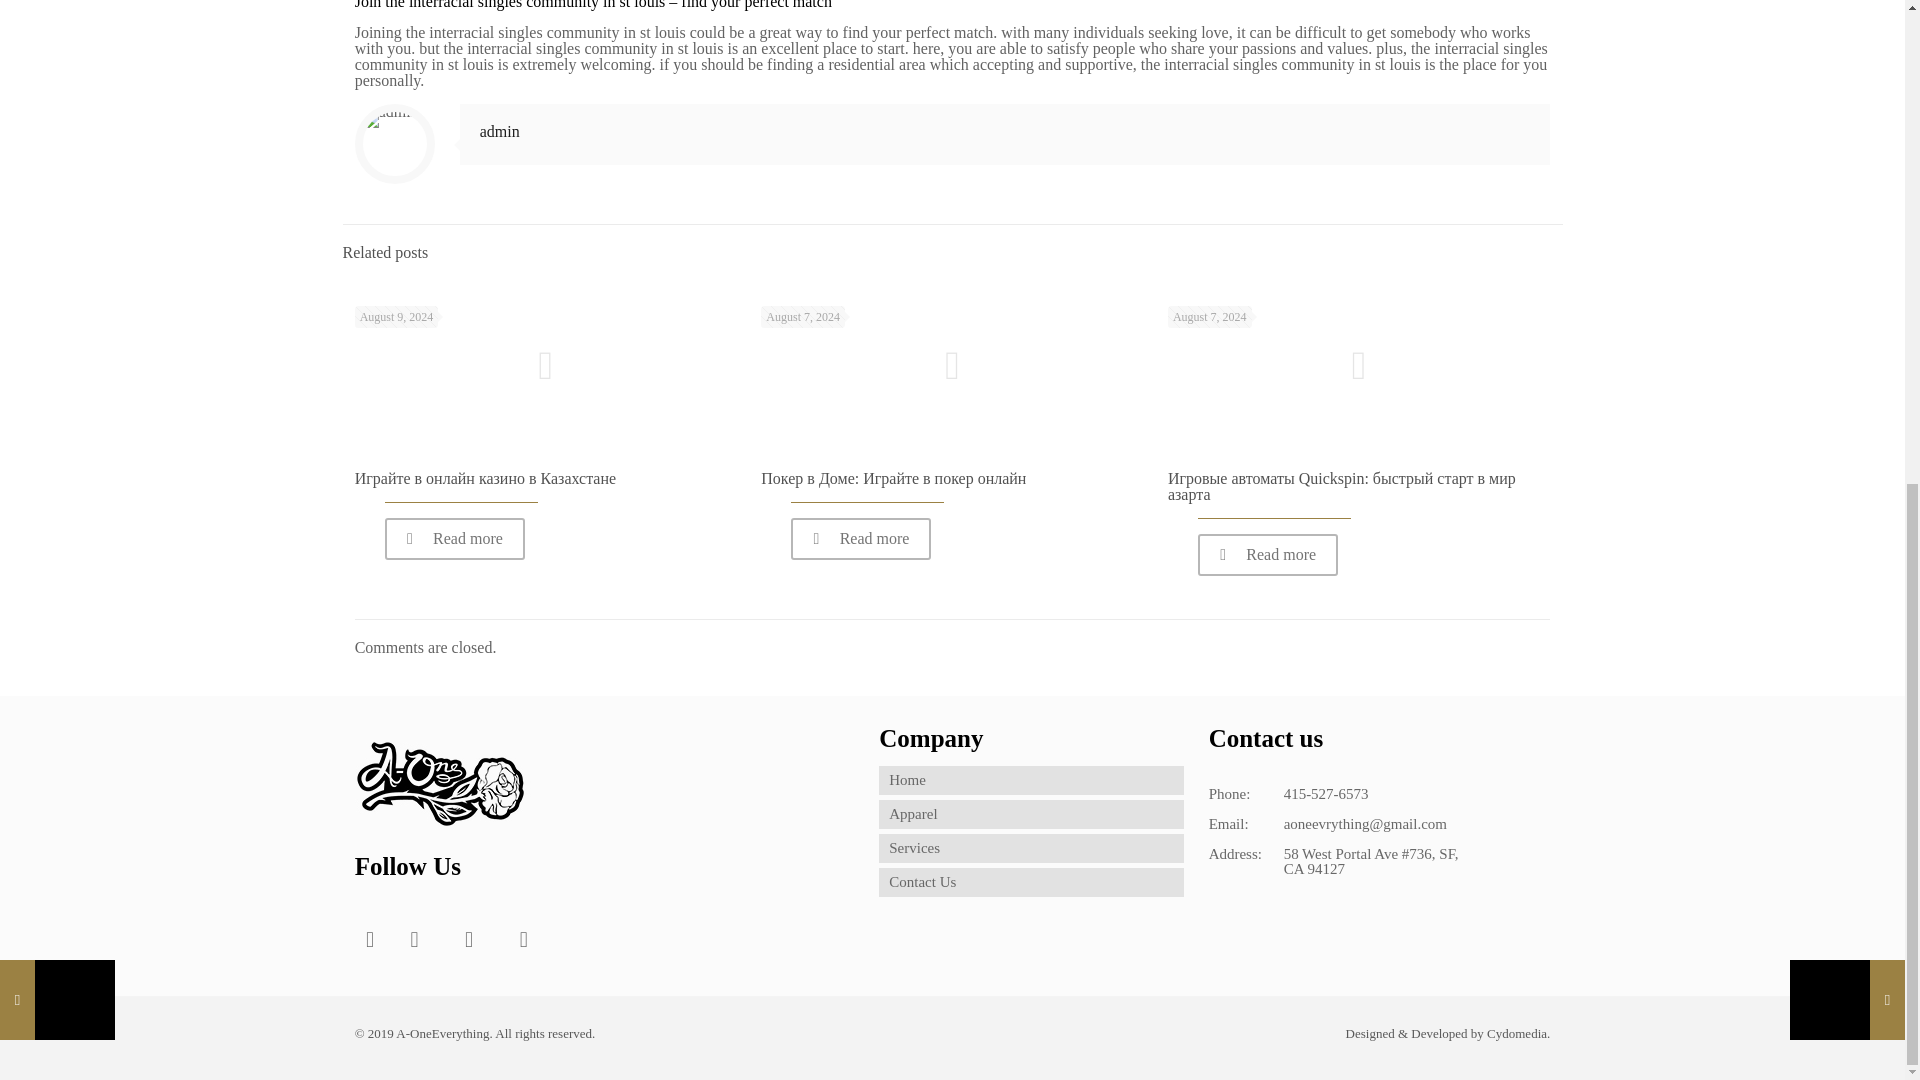  Describe the element at coordinates (443, 790) in the screenshot. I see `flogo` at that location.